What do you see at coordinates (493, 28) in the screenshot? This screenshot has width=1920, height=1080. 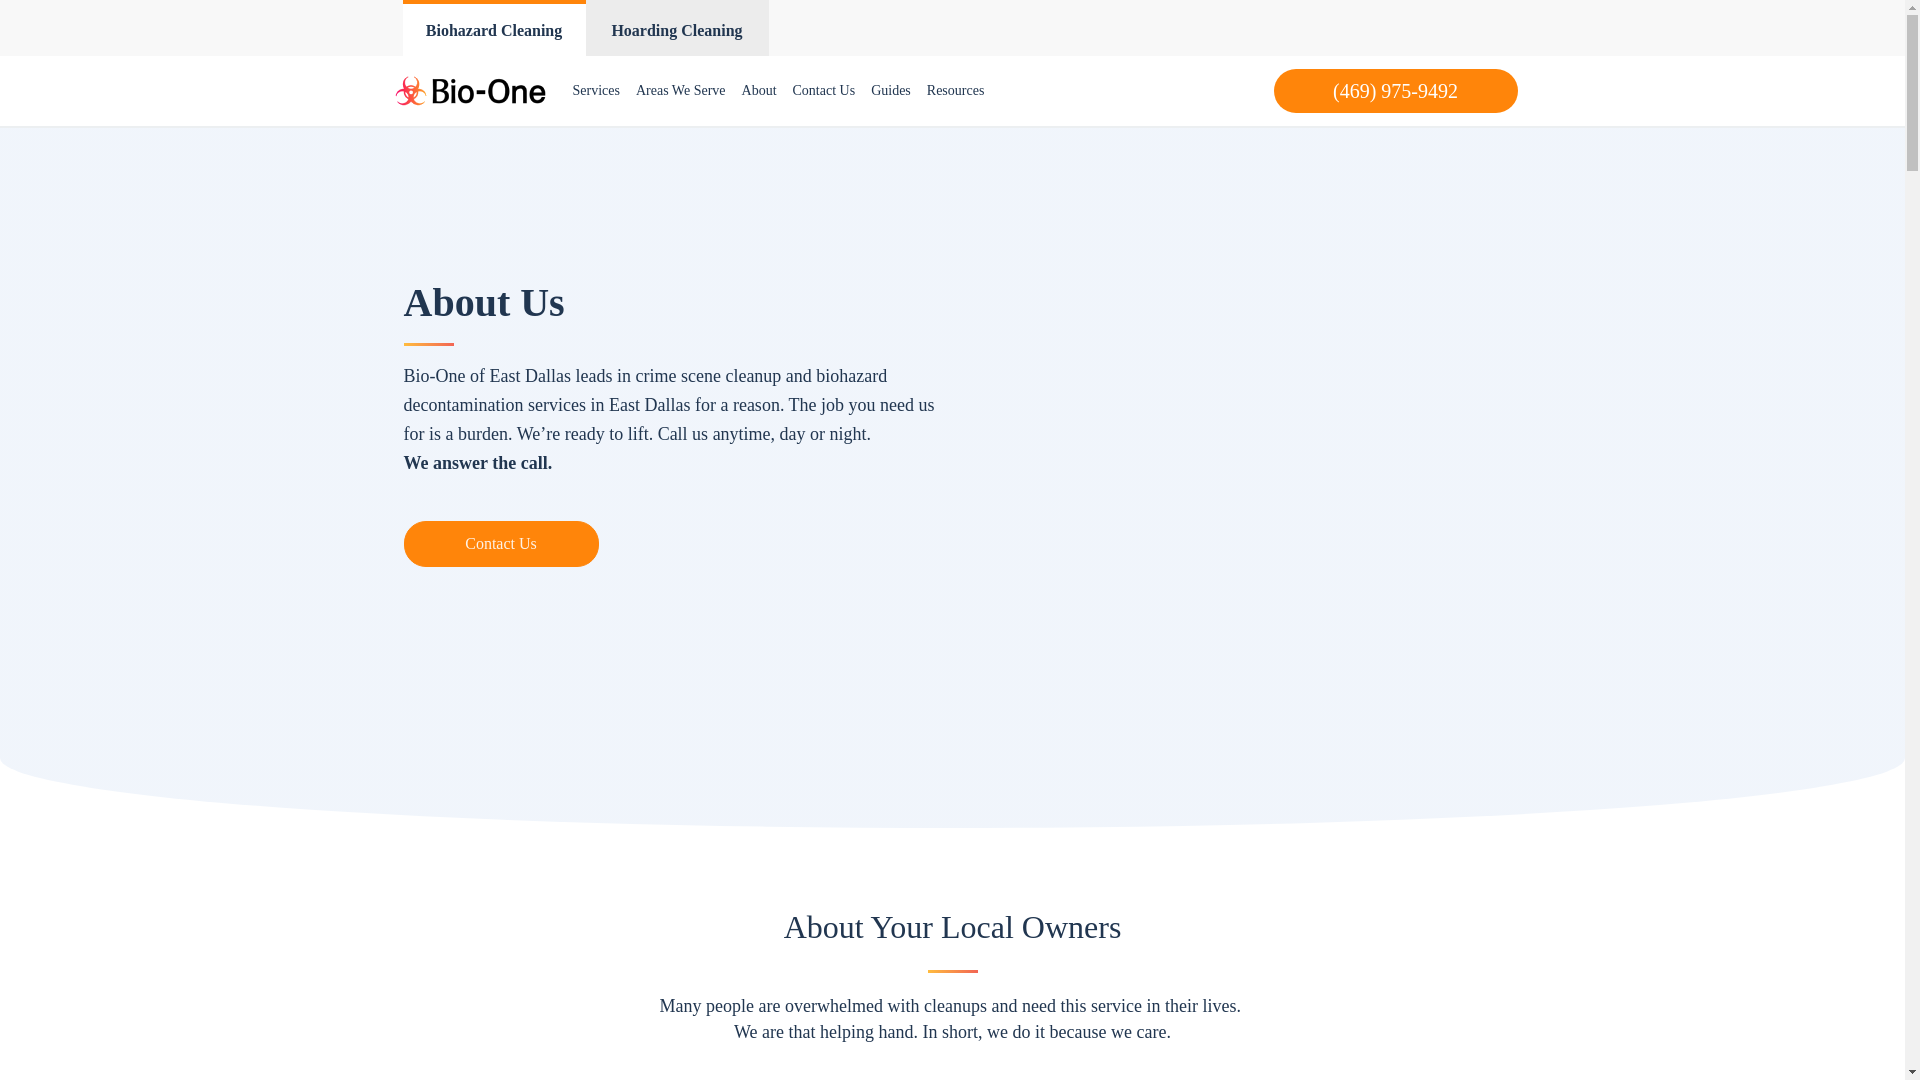 I see `Biohazard Cleaning` at bounding box center [493, 28].